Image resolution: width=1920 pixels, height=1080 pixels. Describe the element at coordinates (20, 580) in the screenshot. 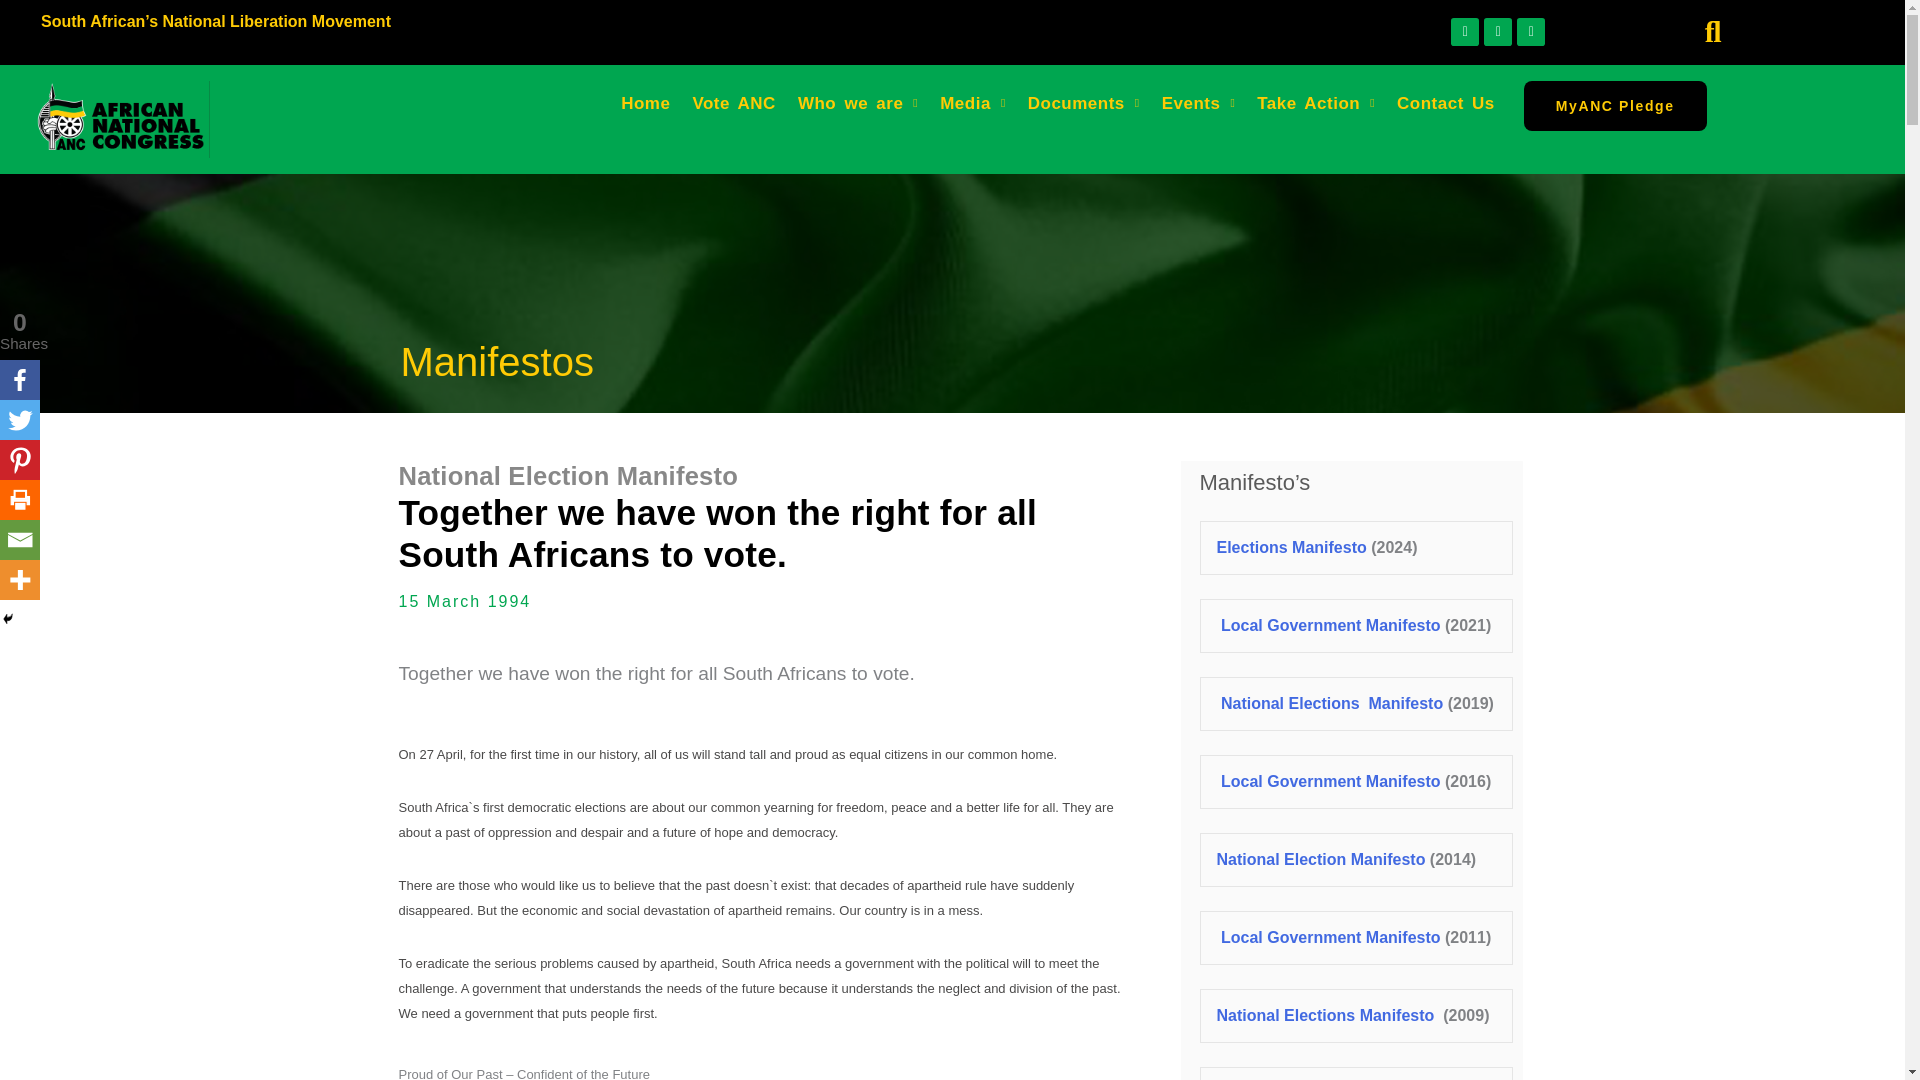

I see `More` at that location.